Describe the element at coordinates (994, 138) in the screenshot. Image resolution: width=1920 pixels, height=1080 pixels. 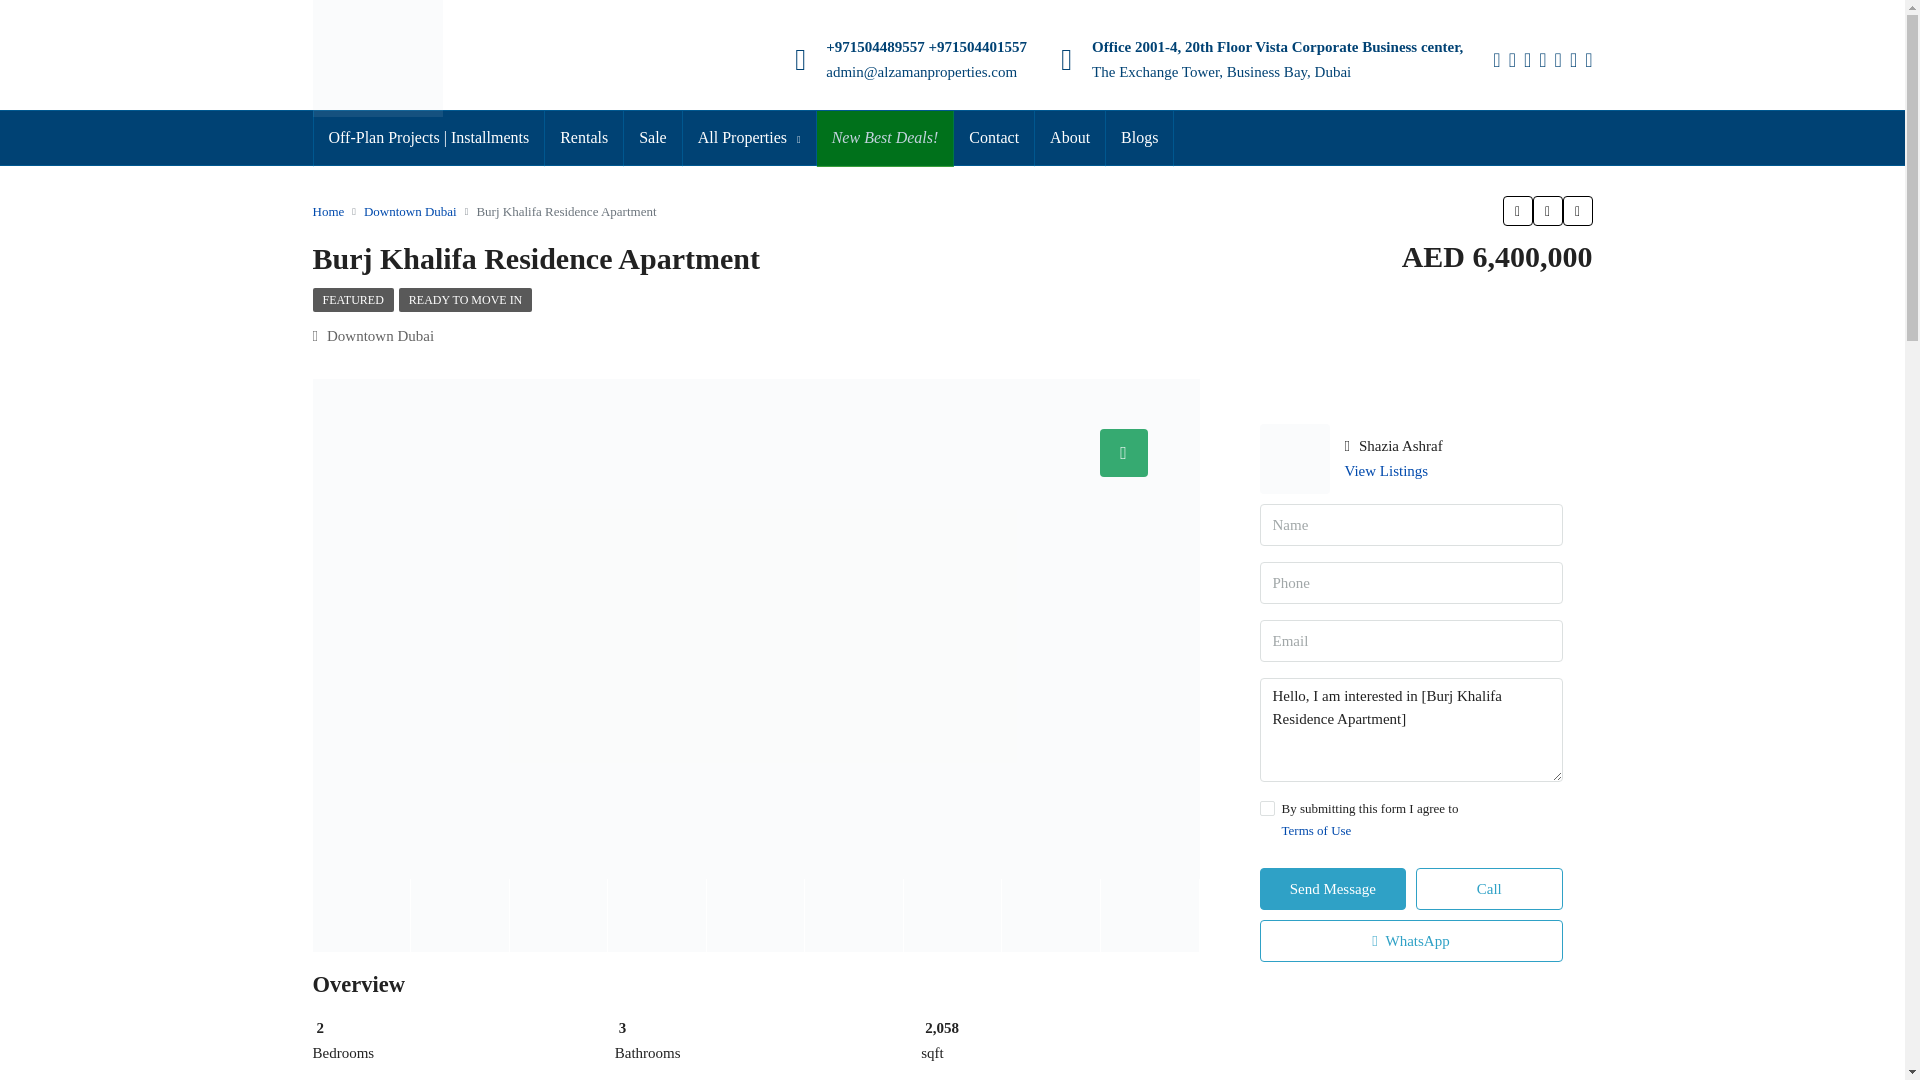
I see `Contact` at that location.